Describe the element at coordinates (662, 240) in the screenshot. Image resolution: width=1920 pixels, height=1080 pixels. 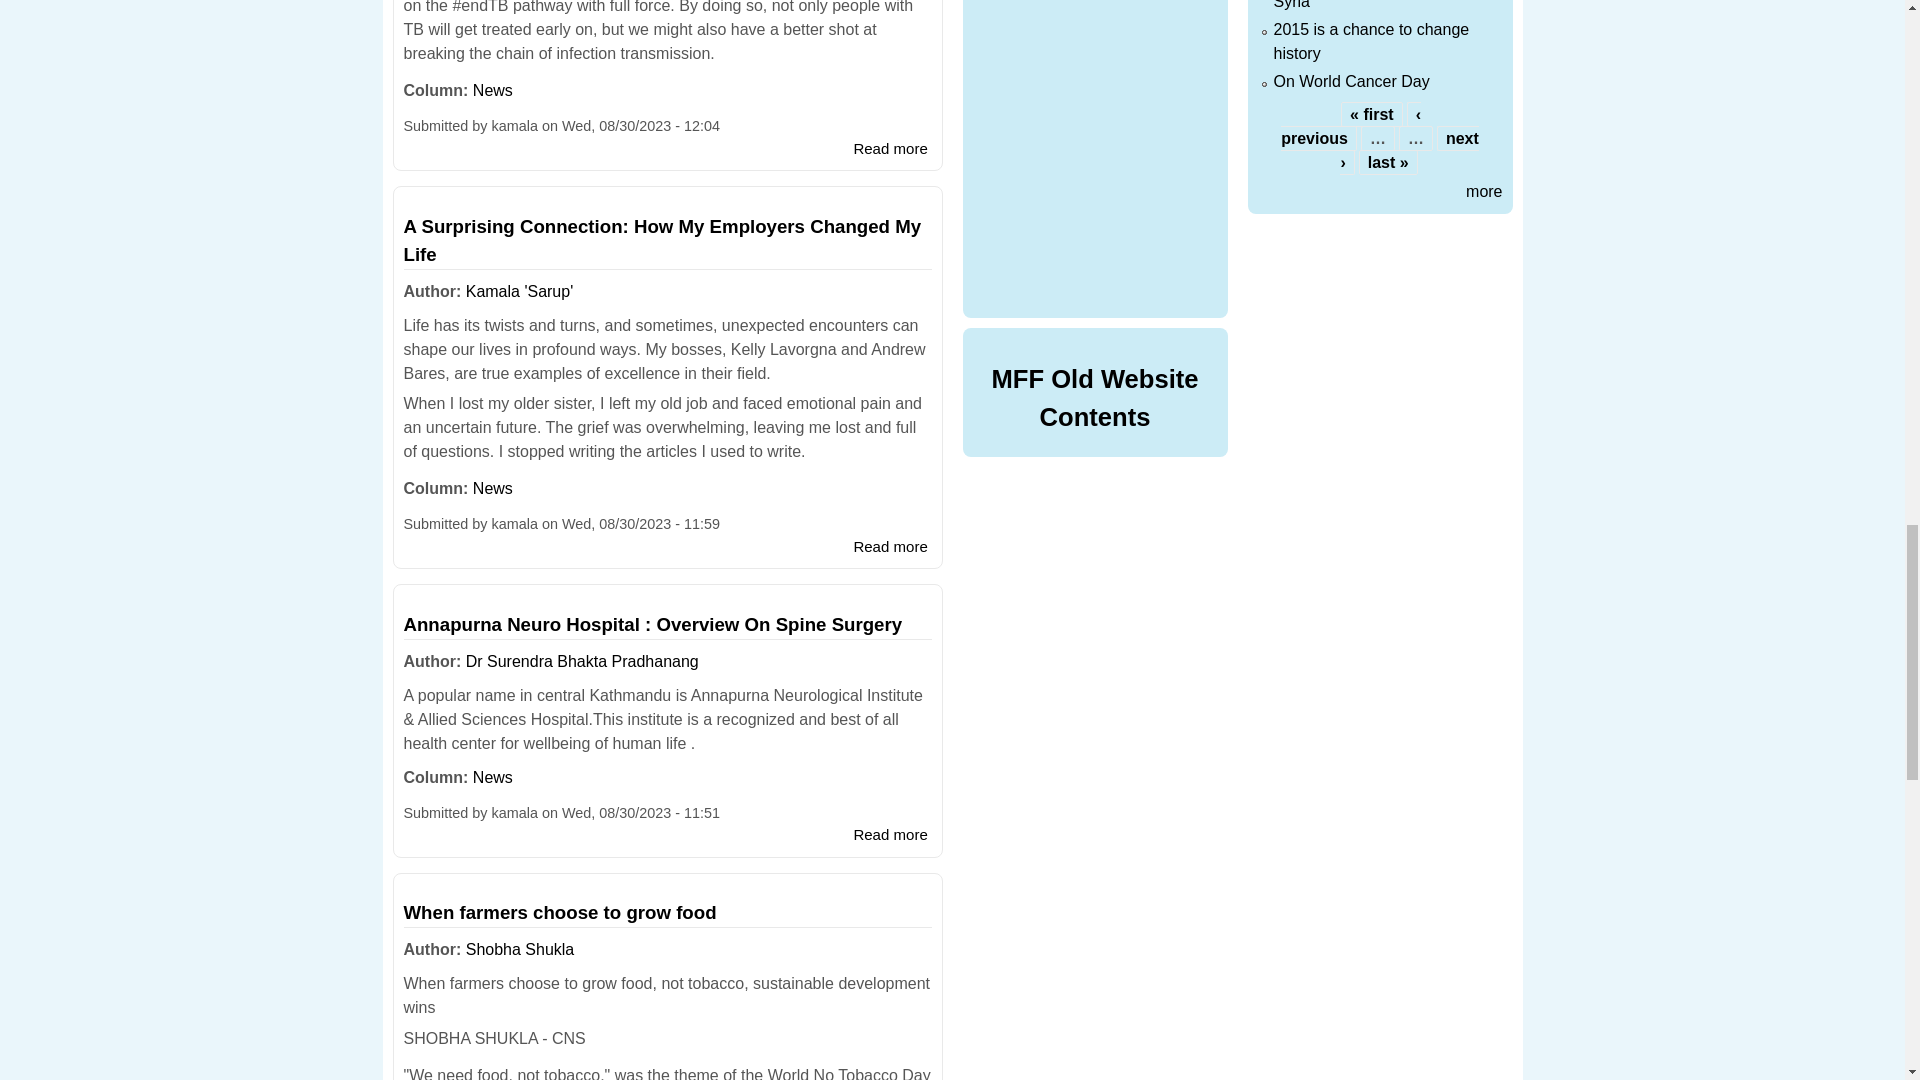
I see `A Surprising Connection: How My Employers Changed My Life` at that location.